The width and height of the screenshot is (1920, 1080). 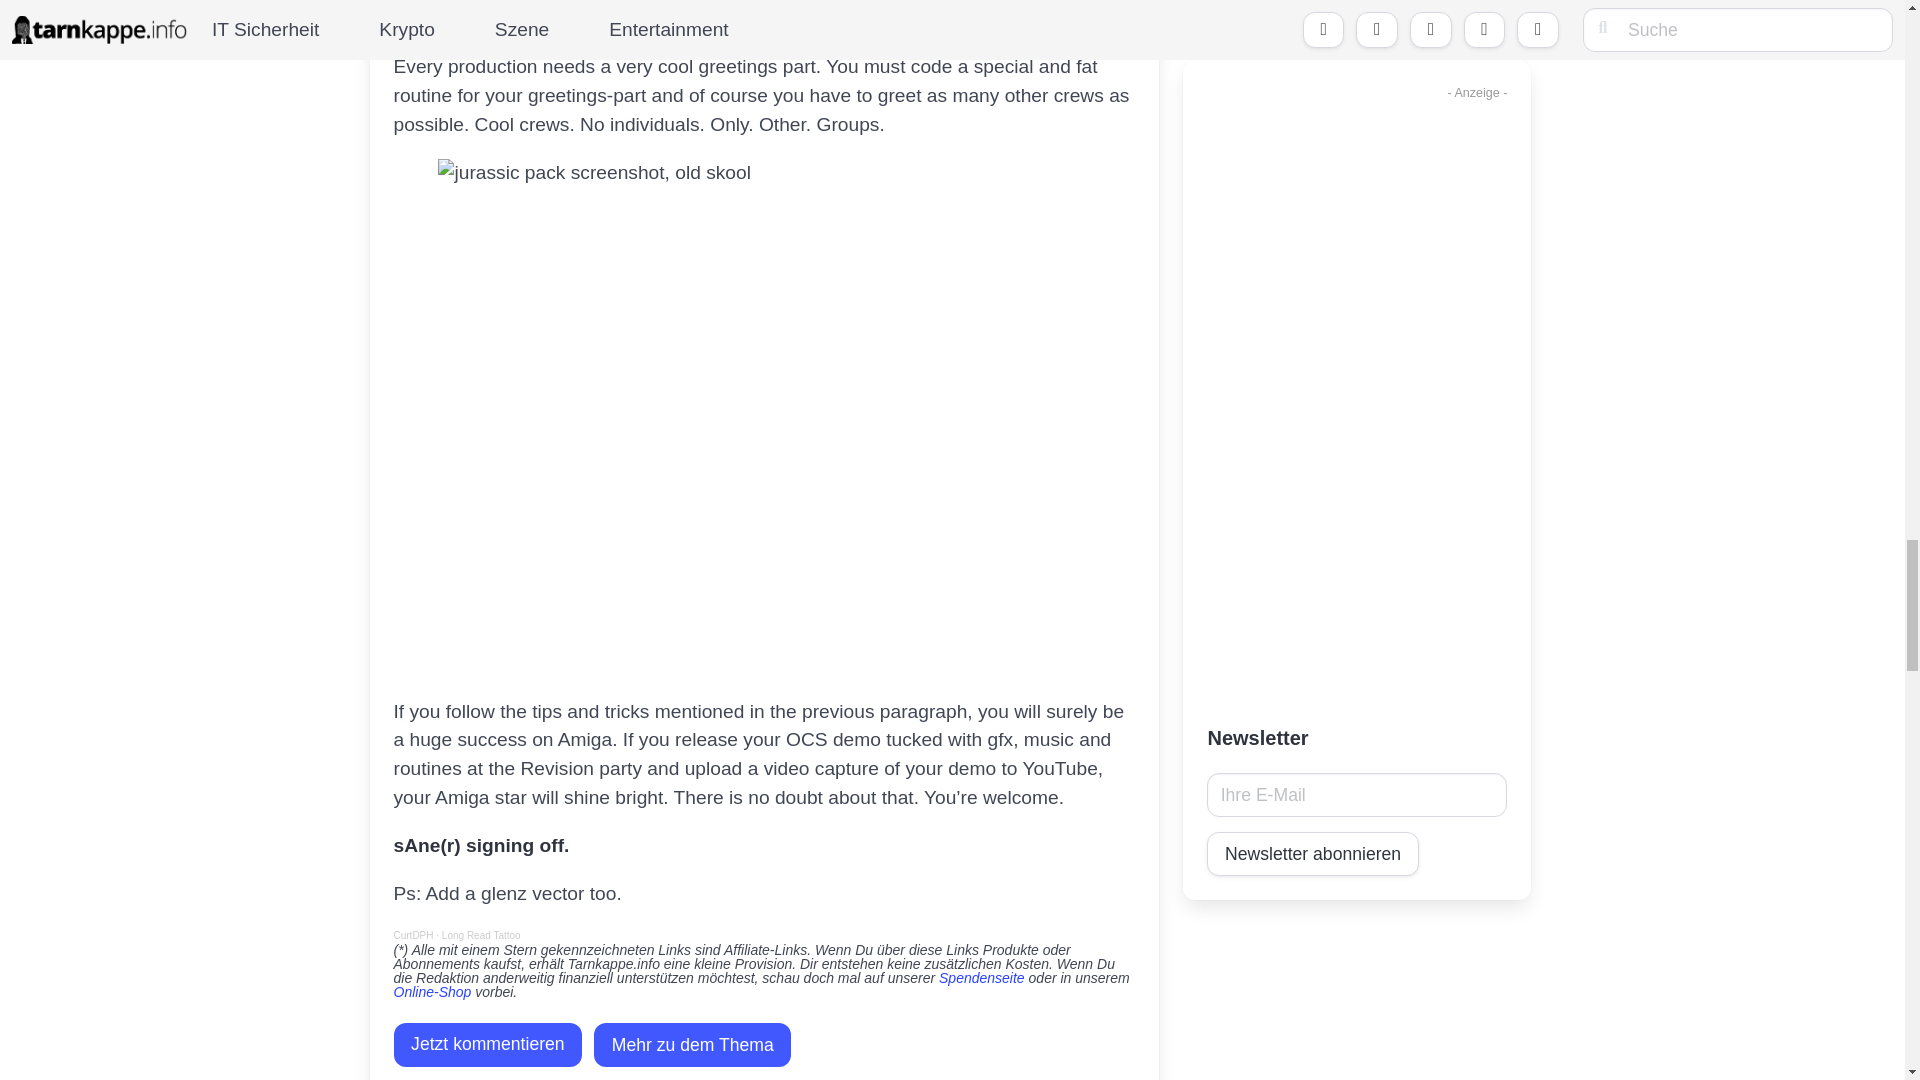 I want to click on Spenden an Tarnkappe.info - Tarnkappe.info, so click(x=982, y=978).